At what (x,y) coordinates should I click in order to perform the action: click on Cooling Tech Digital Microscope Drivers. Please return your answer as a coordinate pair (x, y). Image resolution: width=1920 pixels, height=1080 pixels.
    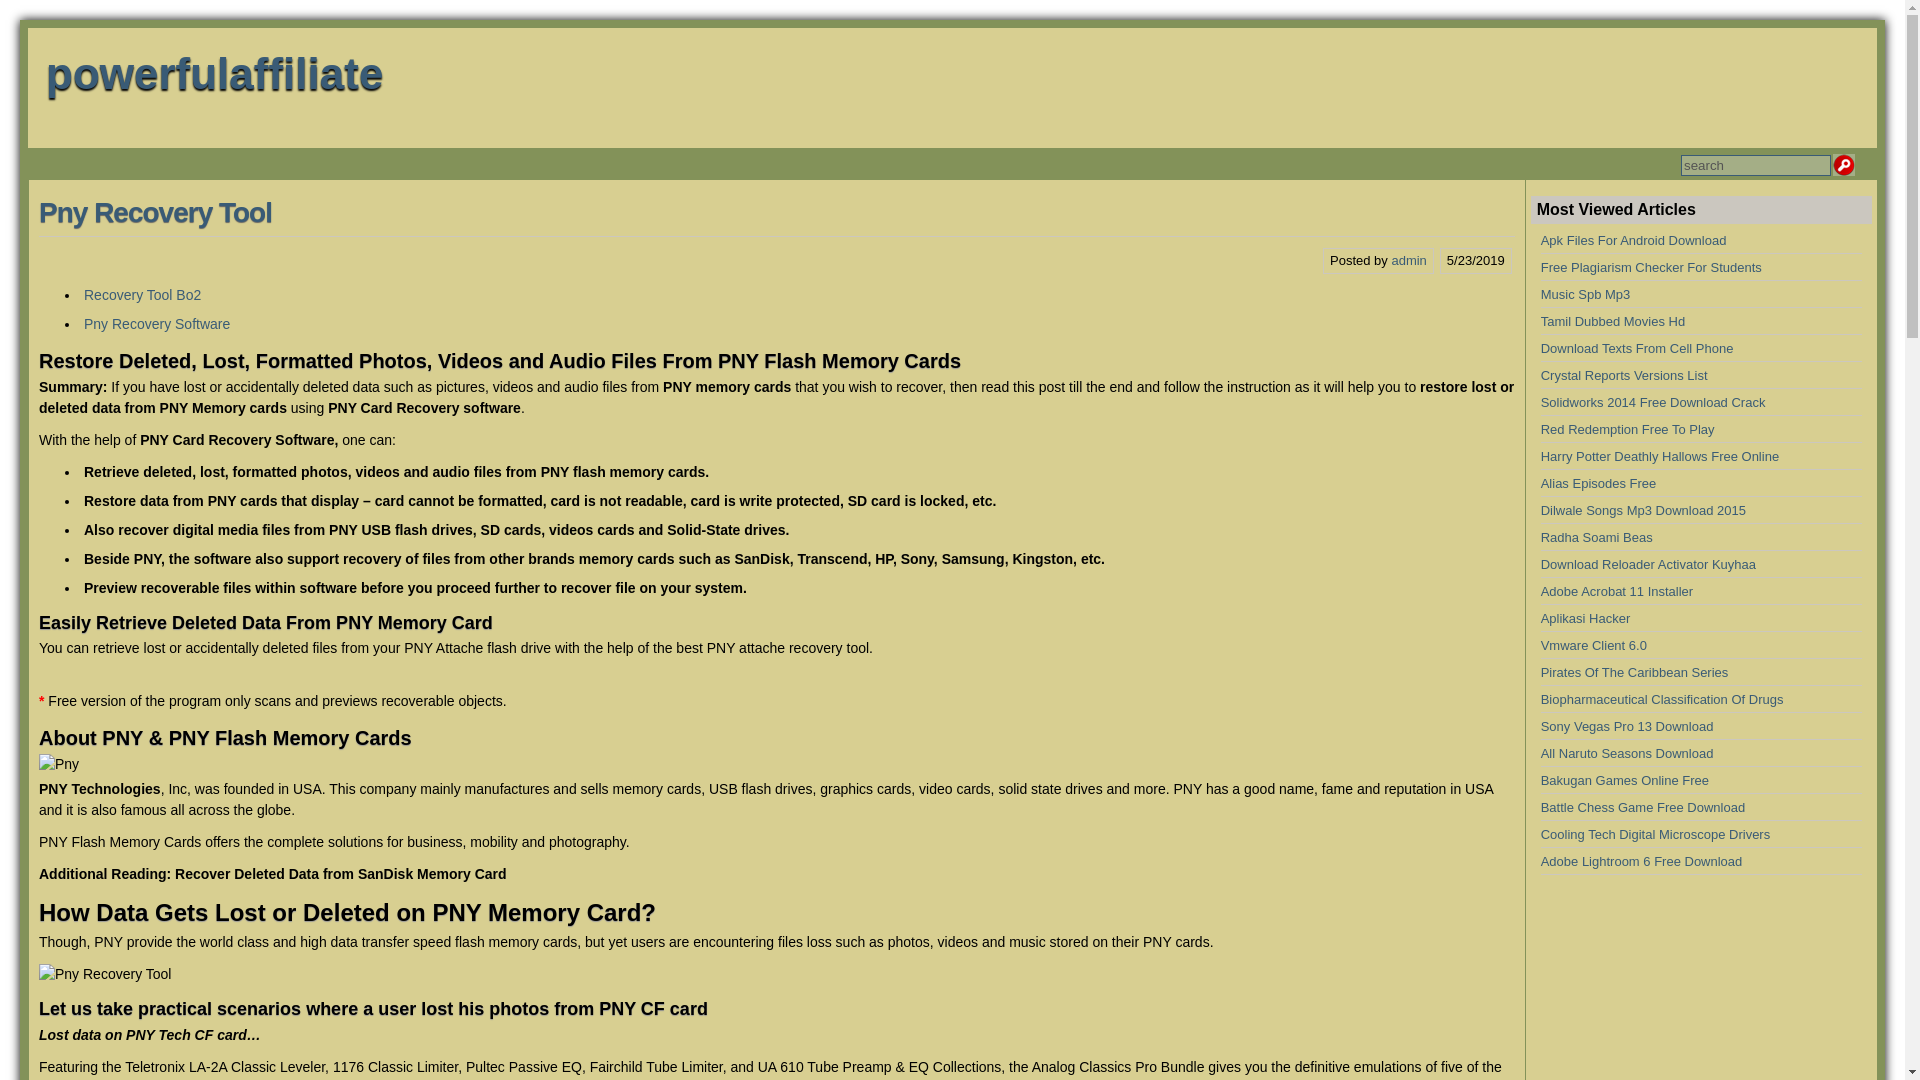
    Looking at the image, I should click on (1656, 834).